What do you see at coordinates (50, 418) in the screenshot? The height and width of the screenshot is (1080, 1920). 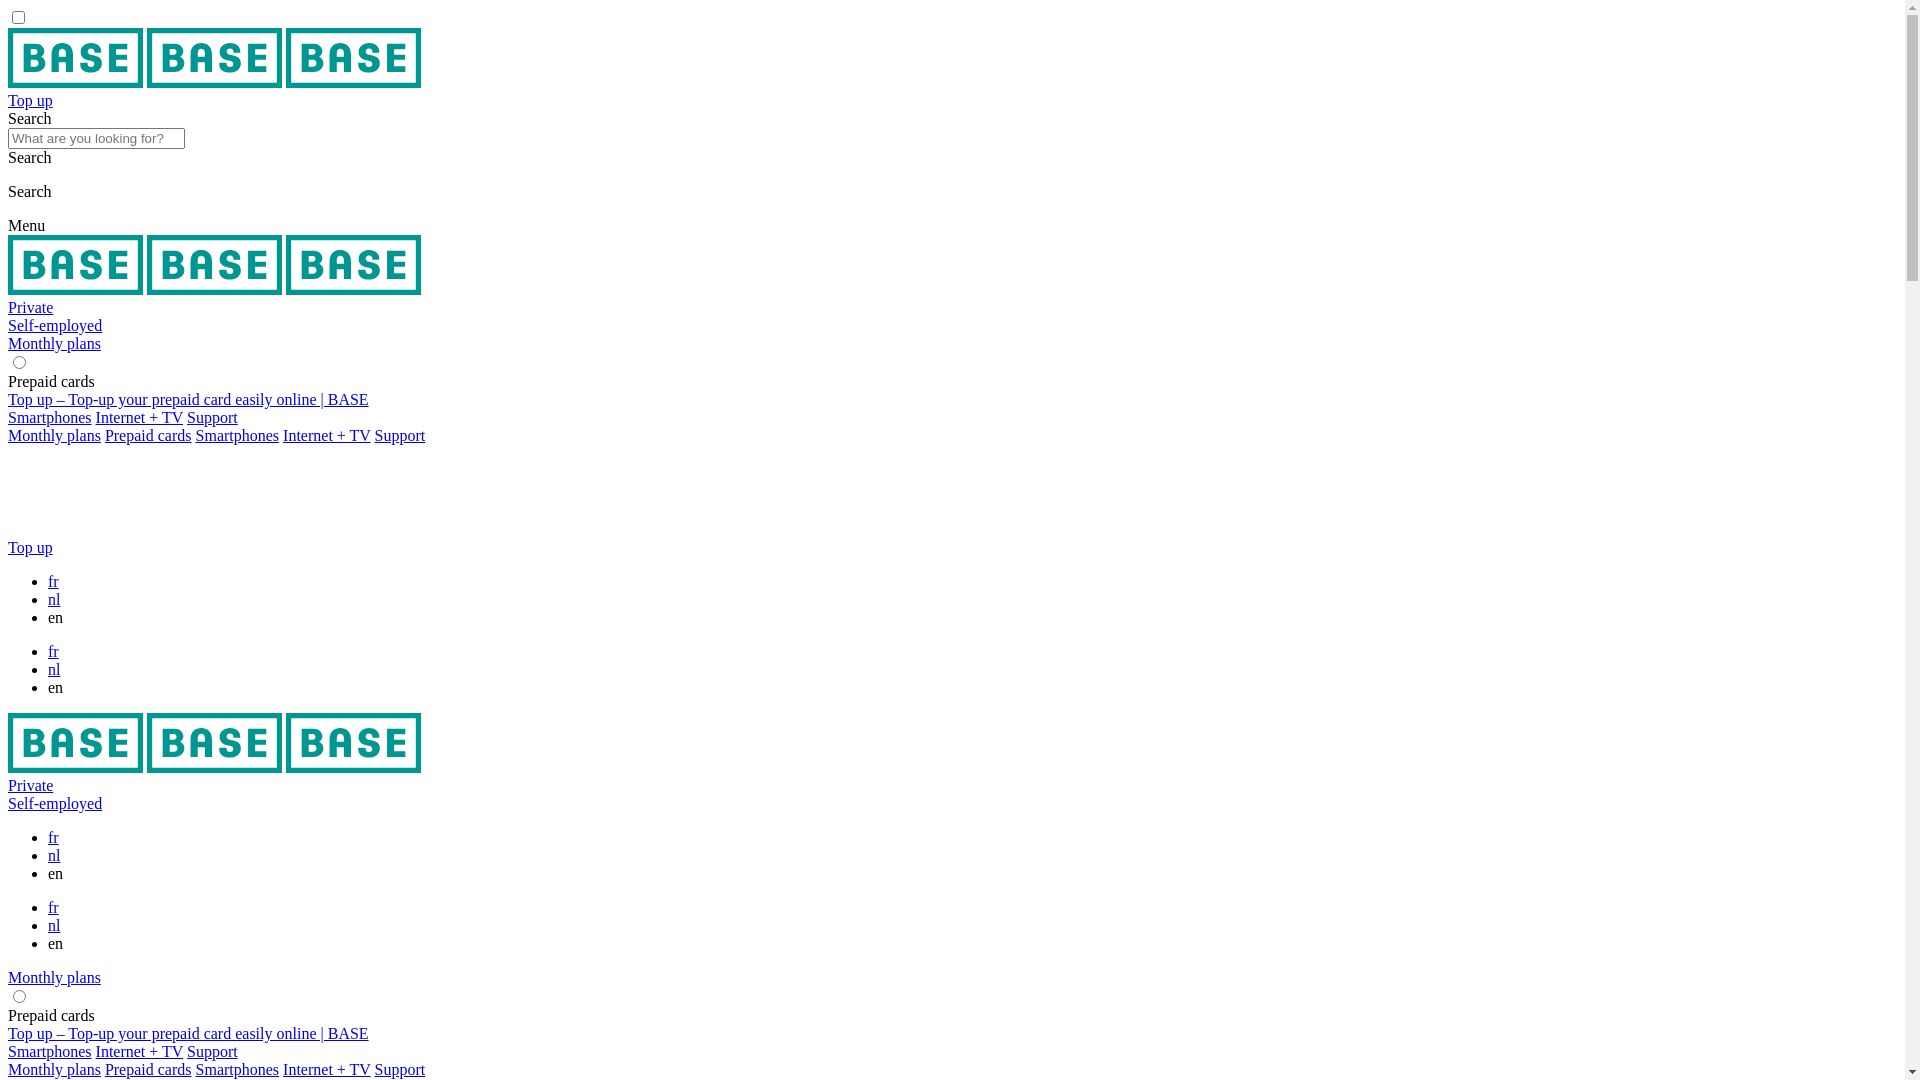 I see `Smartphones` at bounding box center [50, 418].